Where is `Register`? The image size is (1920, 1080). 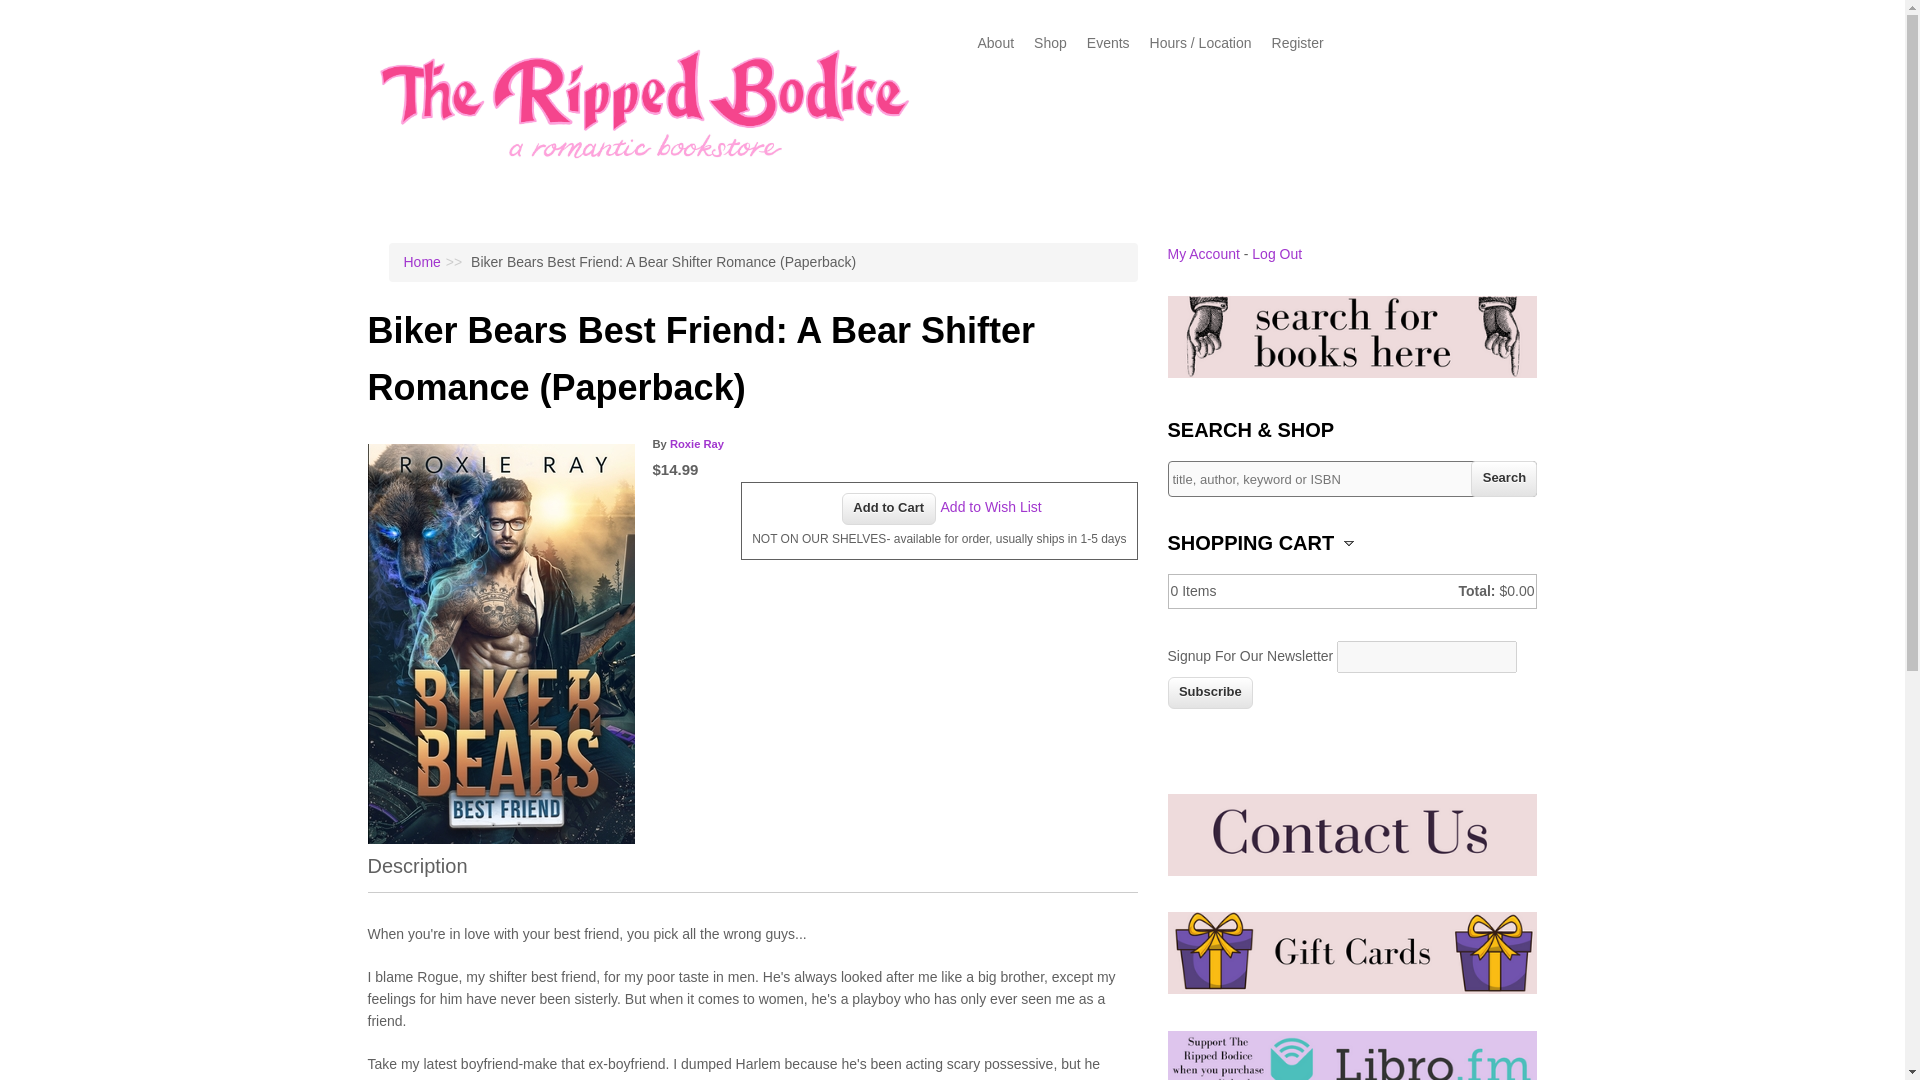 Register is located at coordinates (1298, 42).